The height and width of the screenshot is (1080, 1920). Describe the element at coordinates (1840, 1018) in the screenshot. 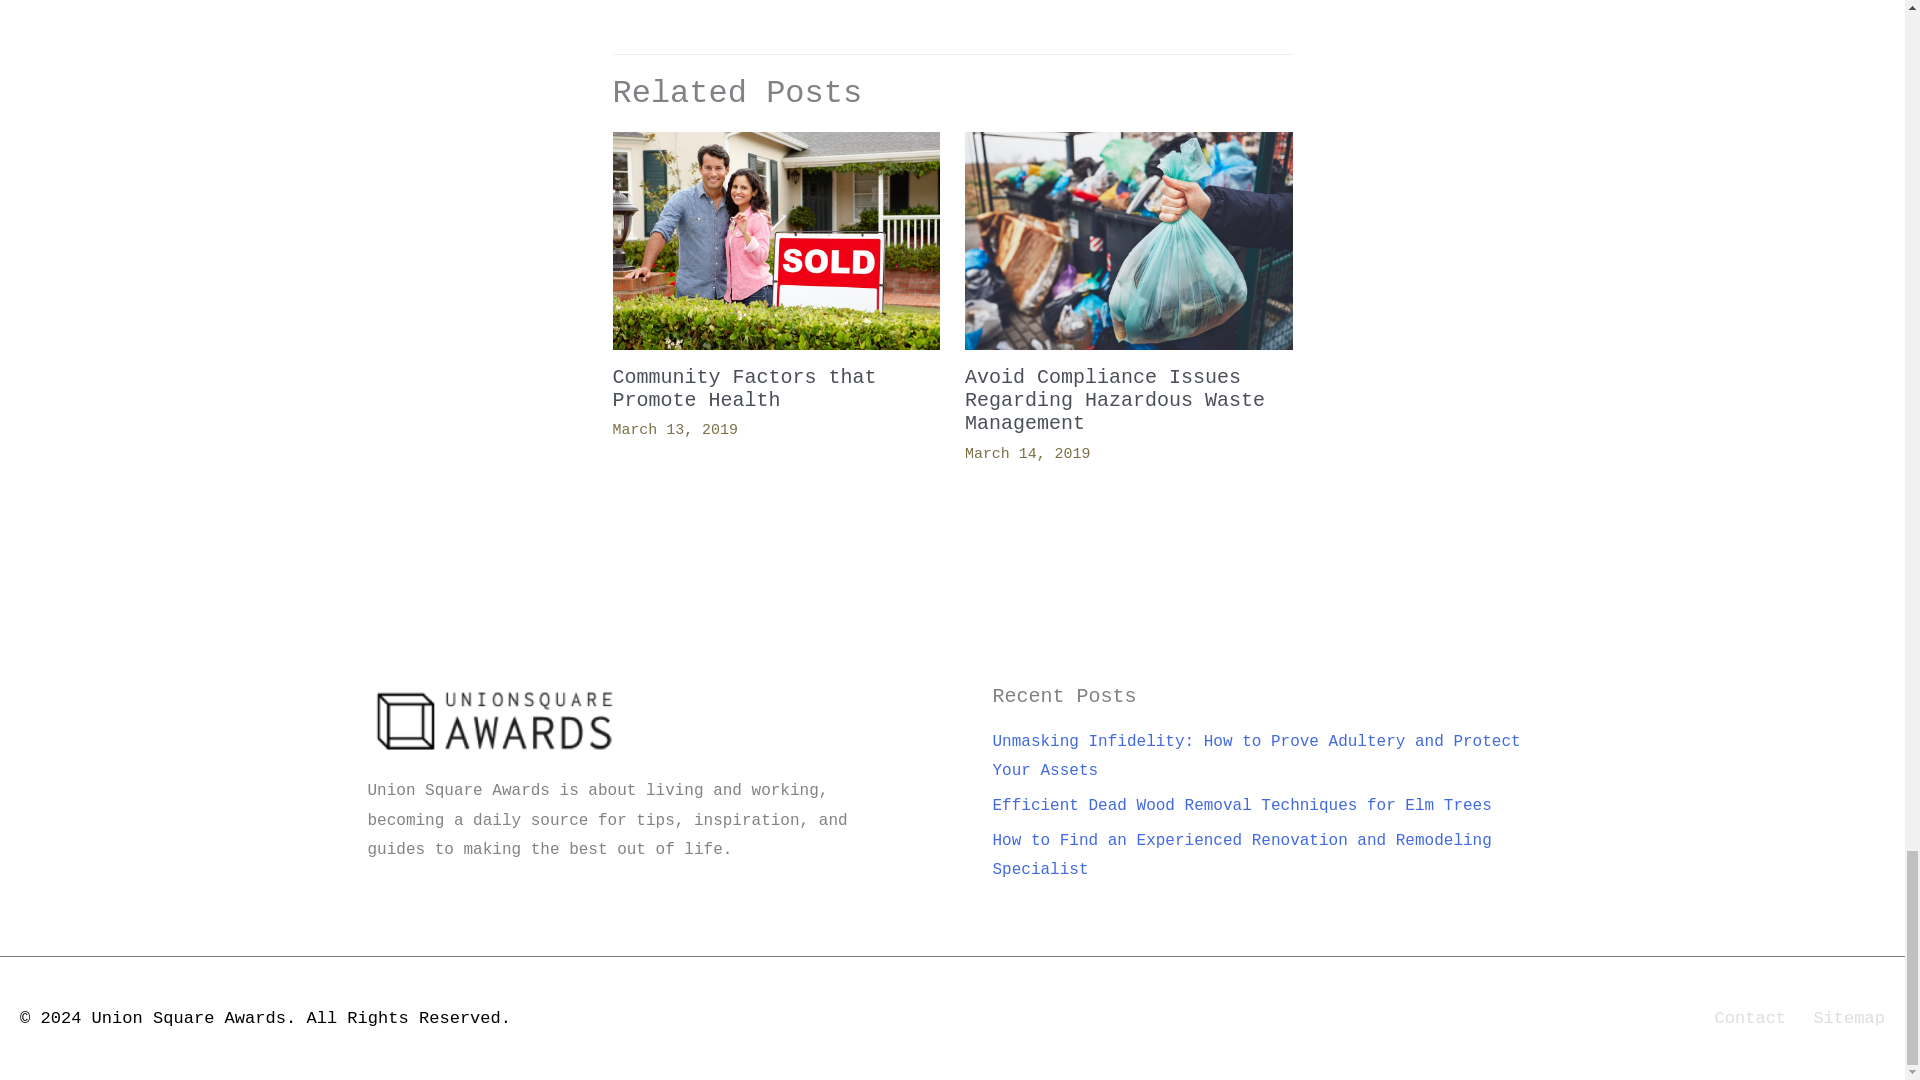

I see `Sitemap` at that location.